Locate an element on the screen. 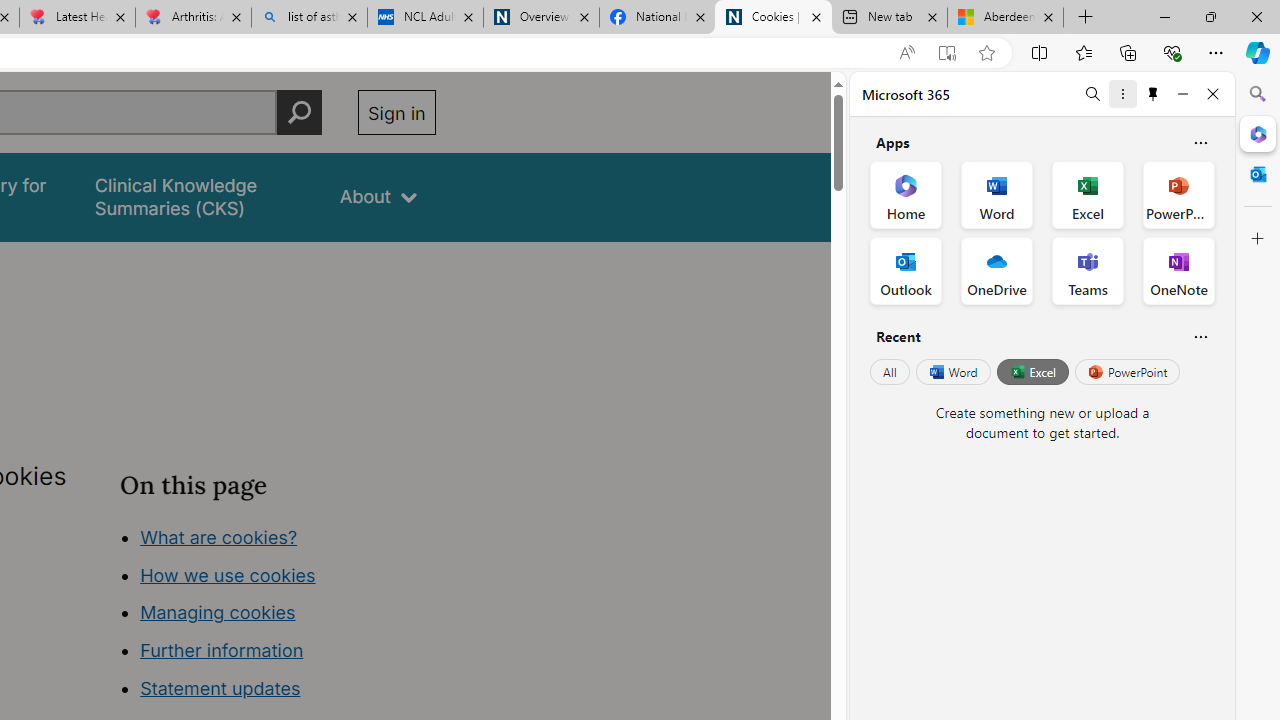 This screenshot has height=720, width=1280. false is located at coordinates (198, 196).